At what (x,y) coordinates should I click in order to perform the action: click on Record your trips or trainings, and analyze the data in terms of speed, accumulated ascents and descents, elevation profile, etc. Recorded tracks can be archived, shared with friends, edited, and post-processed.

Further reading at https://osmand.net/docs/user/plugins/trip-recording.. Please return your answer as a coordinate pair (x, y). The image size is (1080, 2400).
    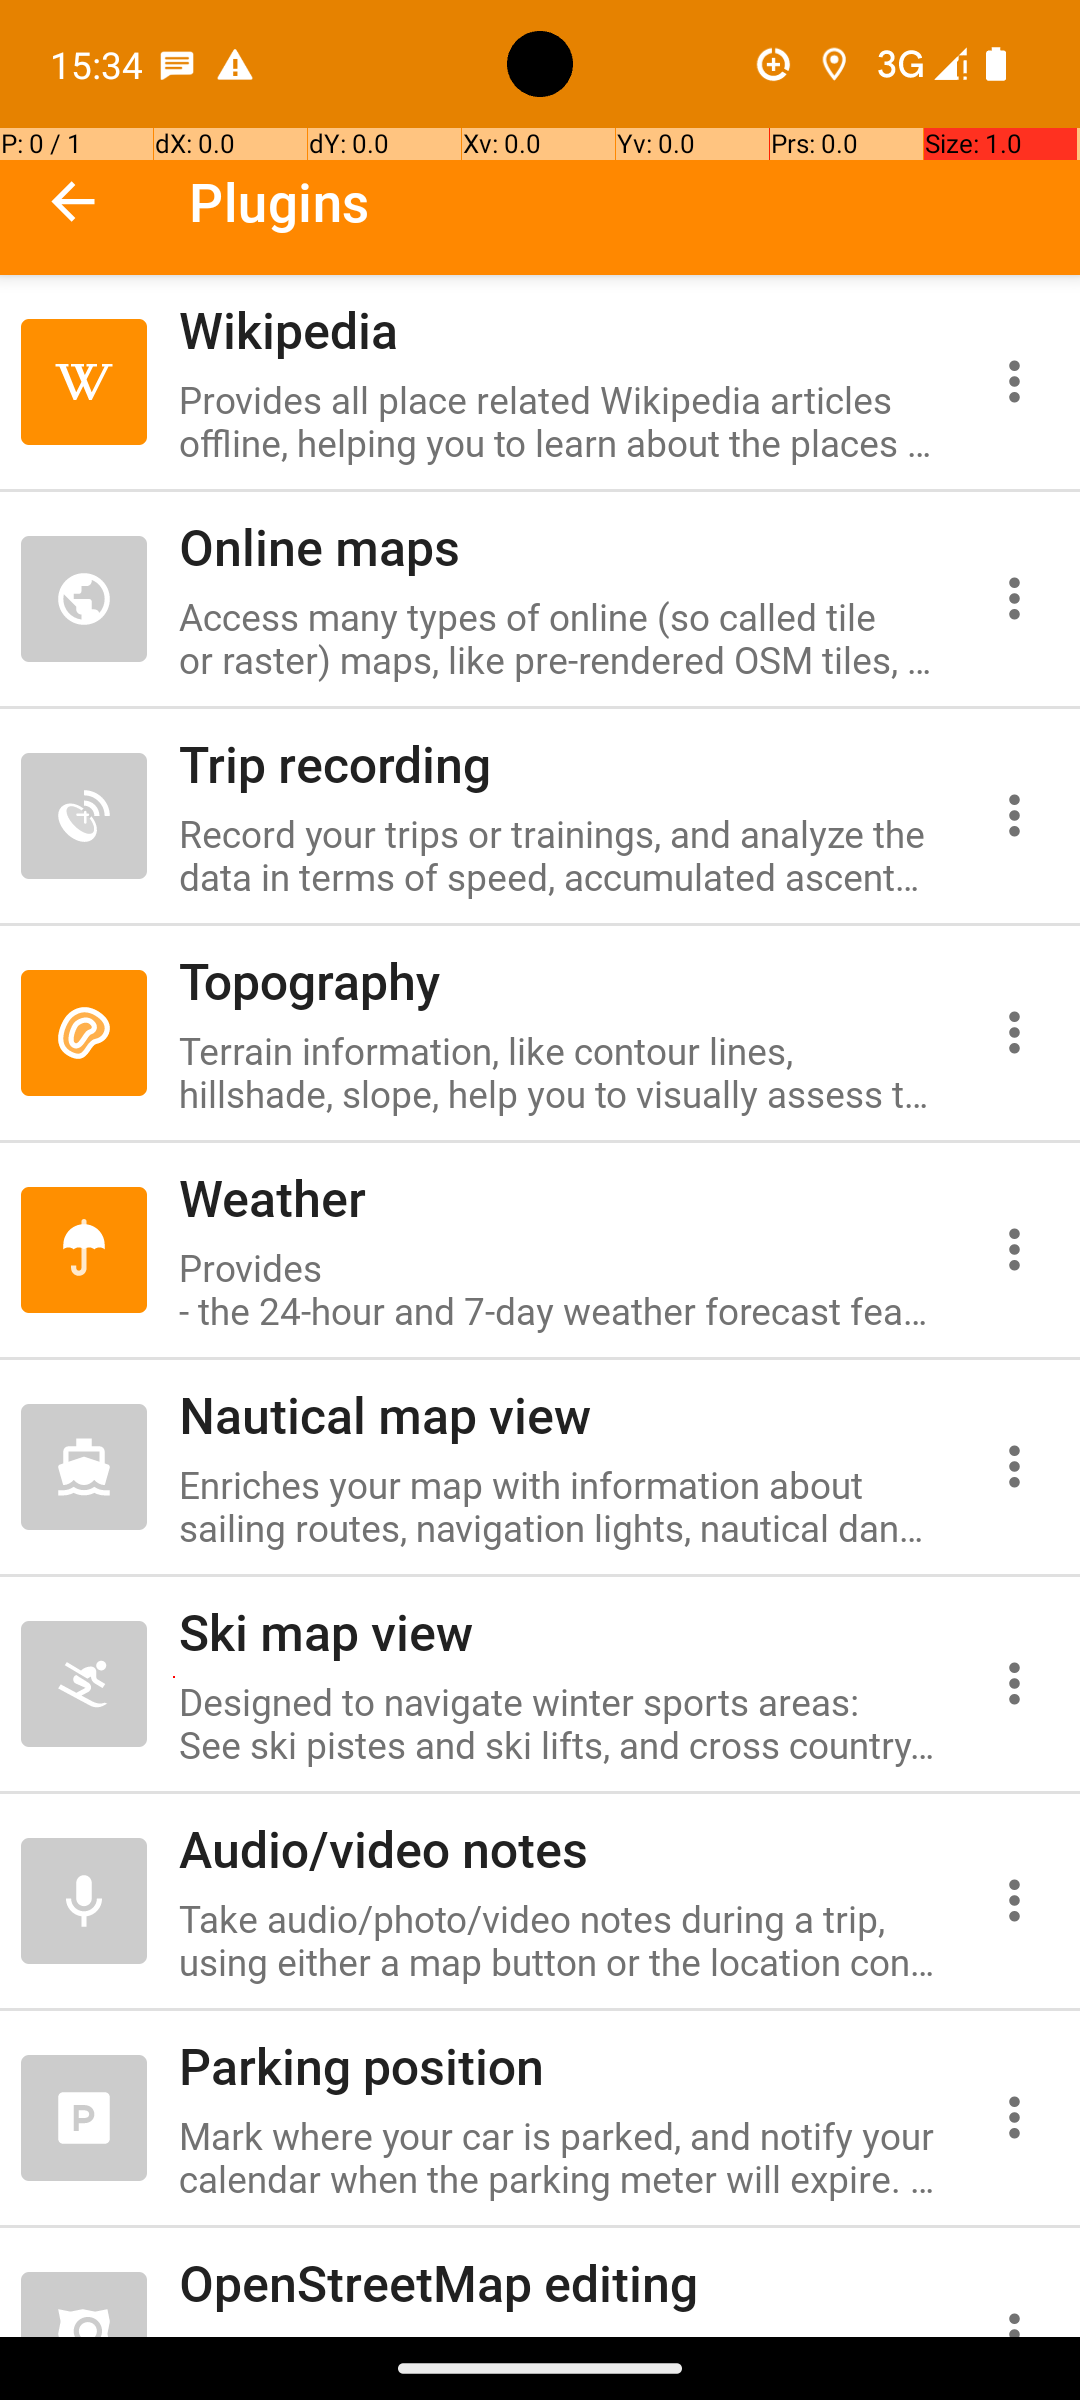
    Looking at the image, I should click on (558, 855).